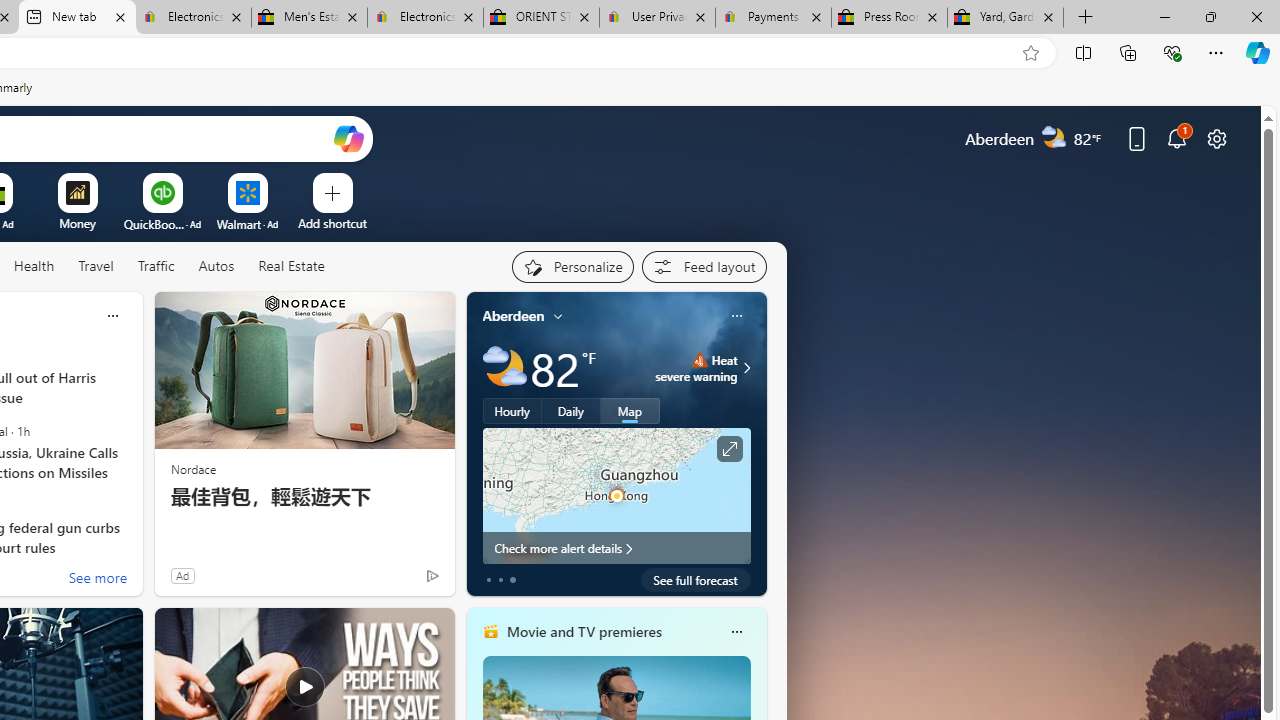 The width and height of the screenshot is (1280, 720). Describe the element at coordinates (558, 316) in the screenshot. I see `My location` at that location.